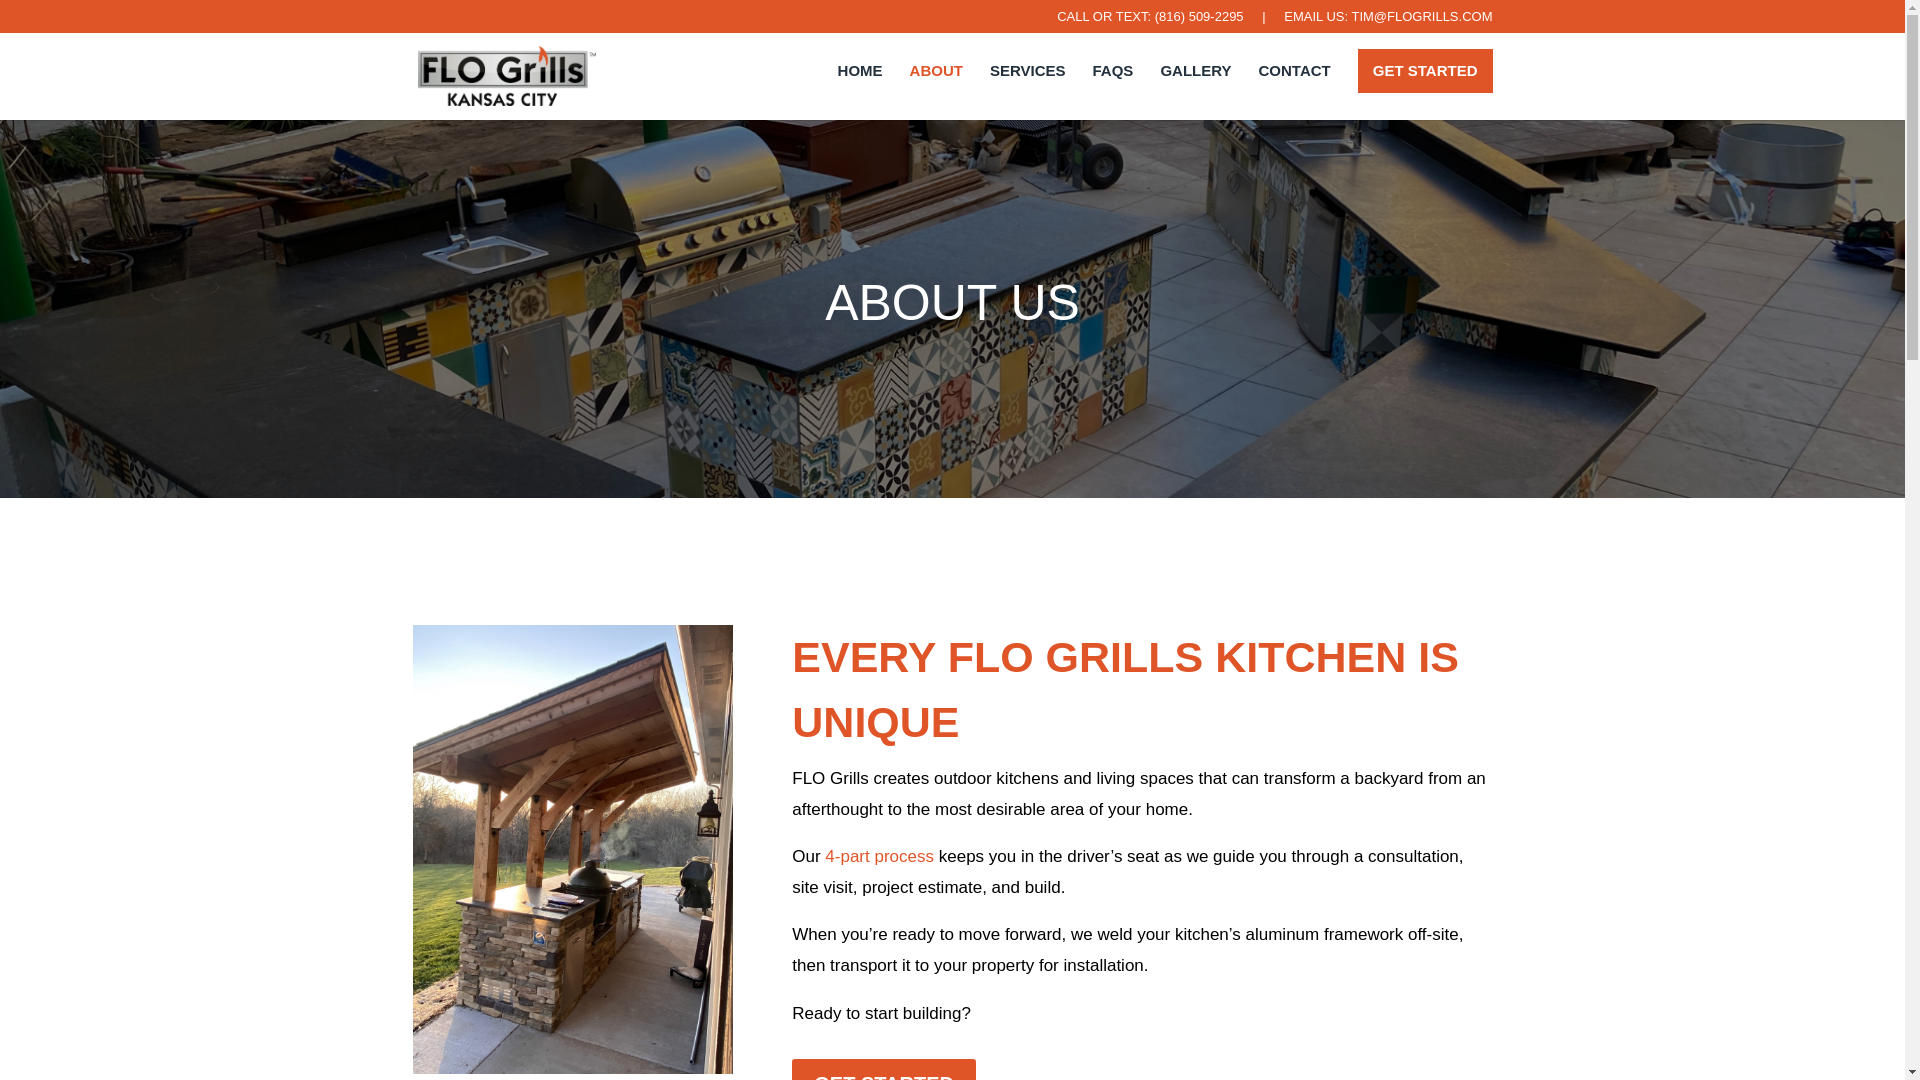 This screenshot has width=1920, height=1080. I want to click on SERVICES, so click(1028, 91).